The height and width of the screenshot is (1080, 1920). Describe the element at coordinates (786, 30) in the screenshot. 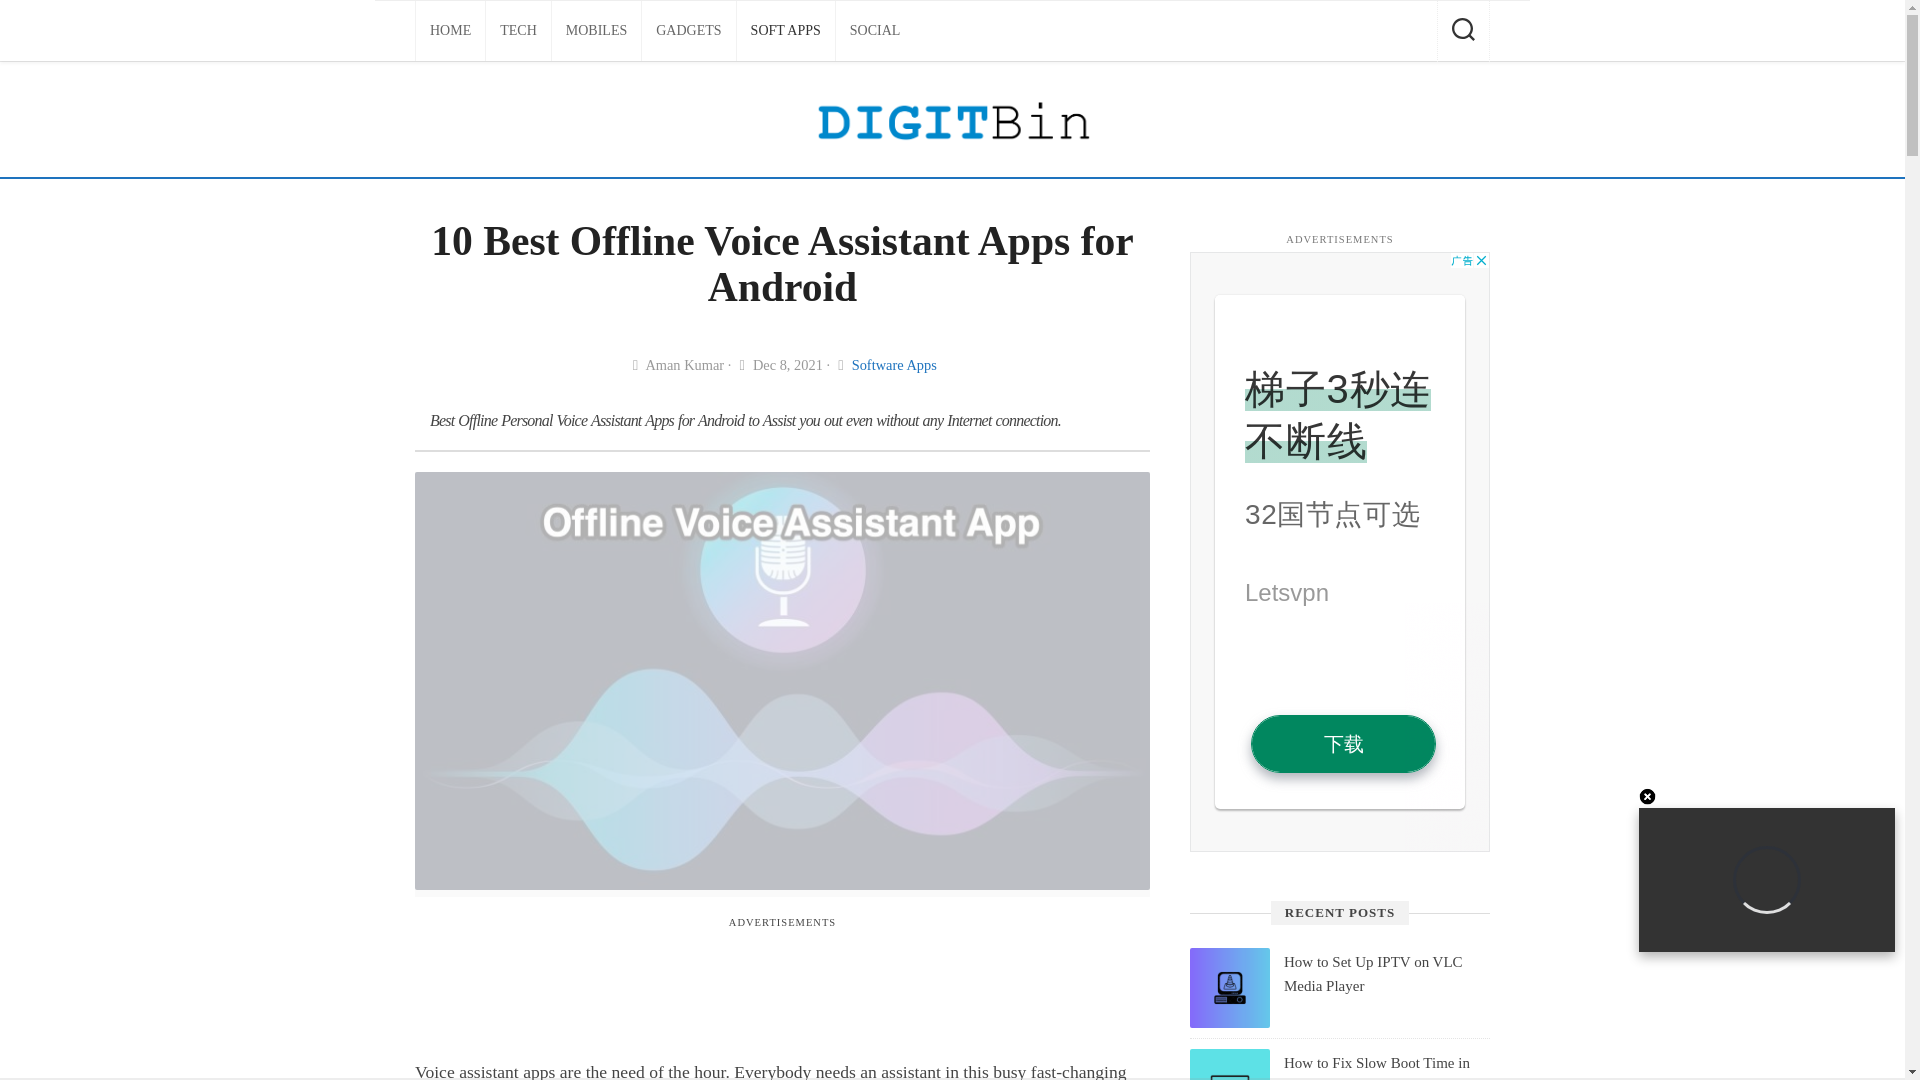

I see `SOFT APPS` at that location.